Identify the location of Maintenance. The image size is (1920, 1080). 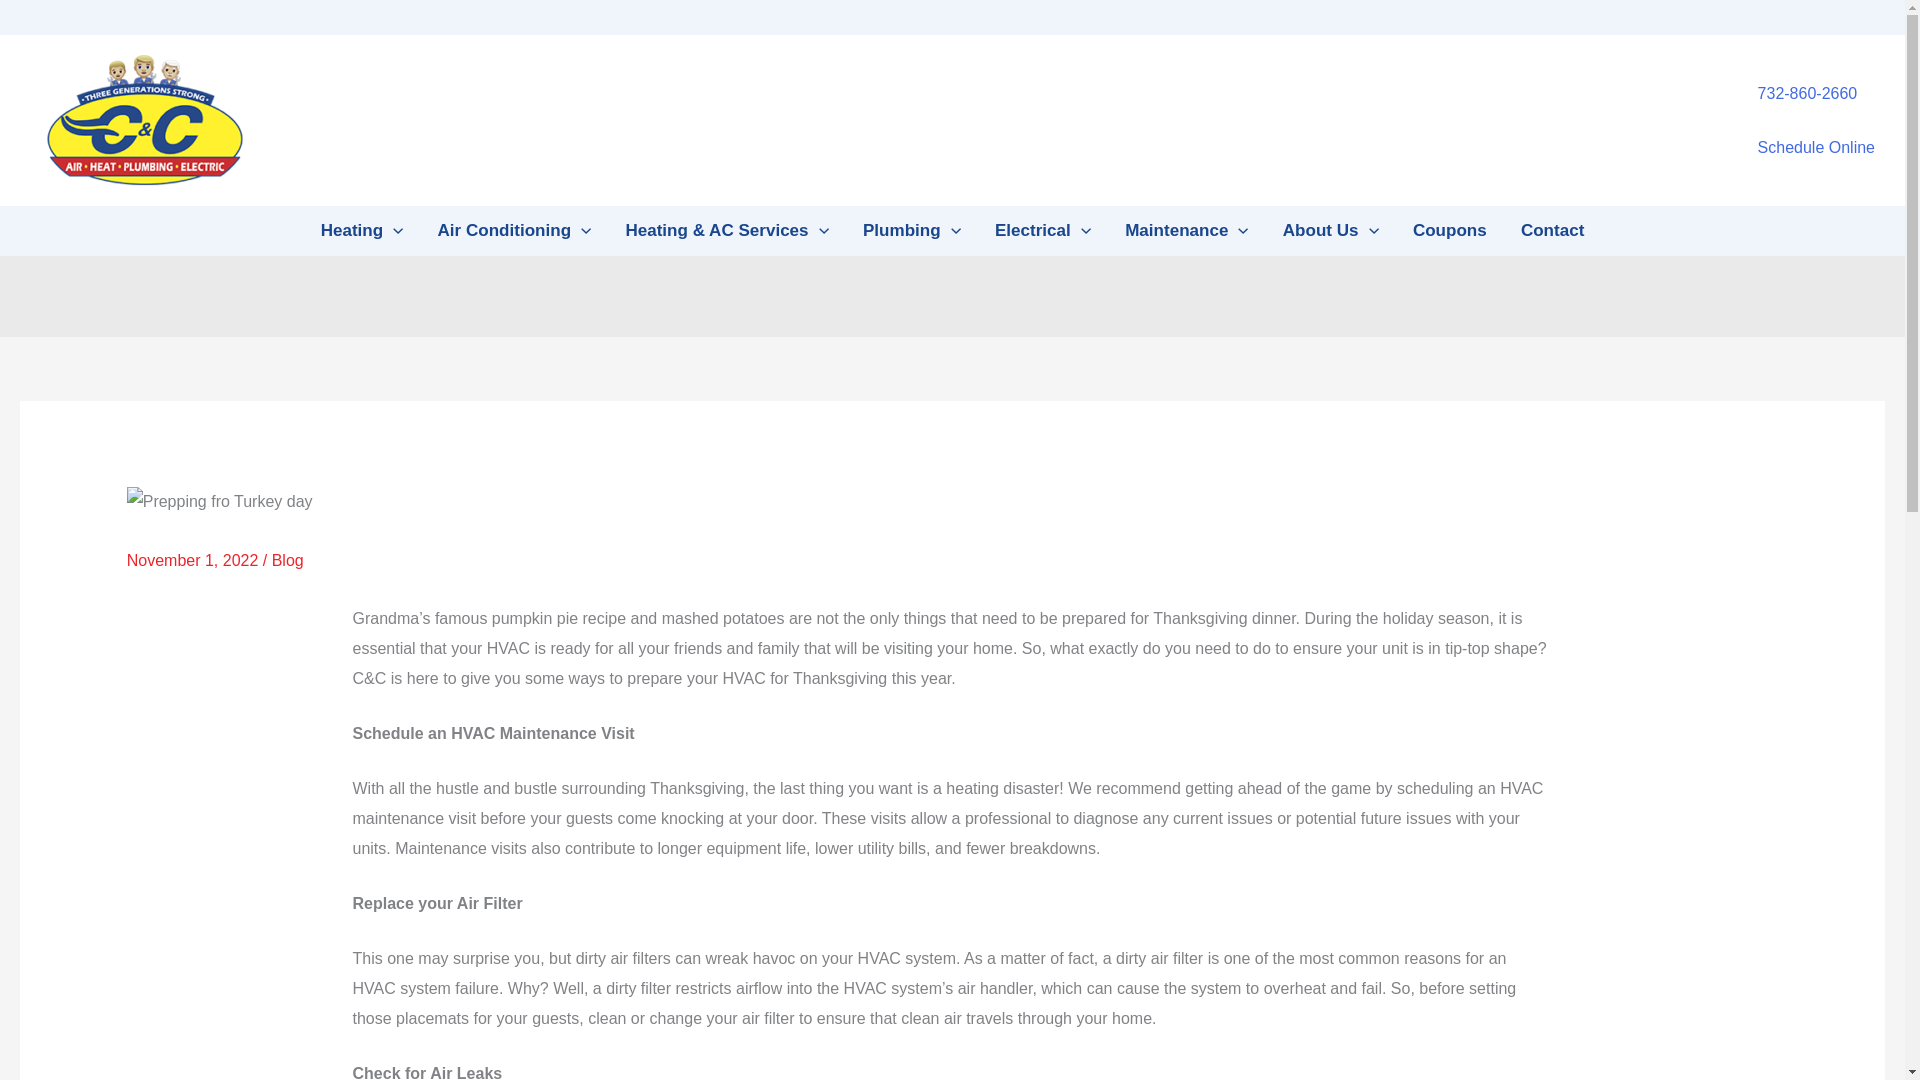
(1186, 230).